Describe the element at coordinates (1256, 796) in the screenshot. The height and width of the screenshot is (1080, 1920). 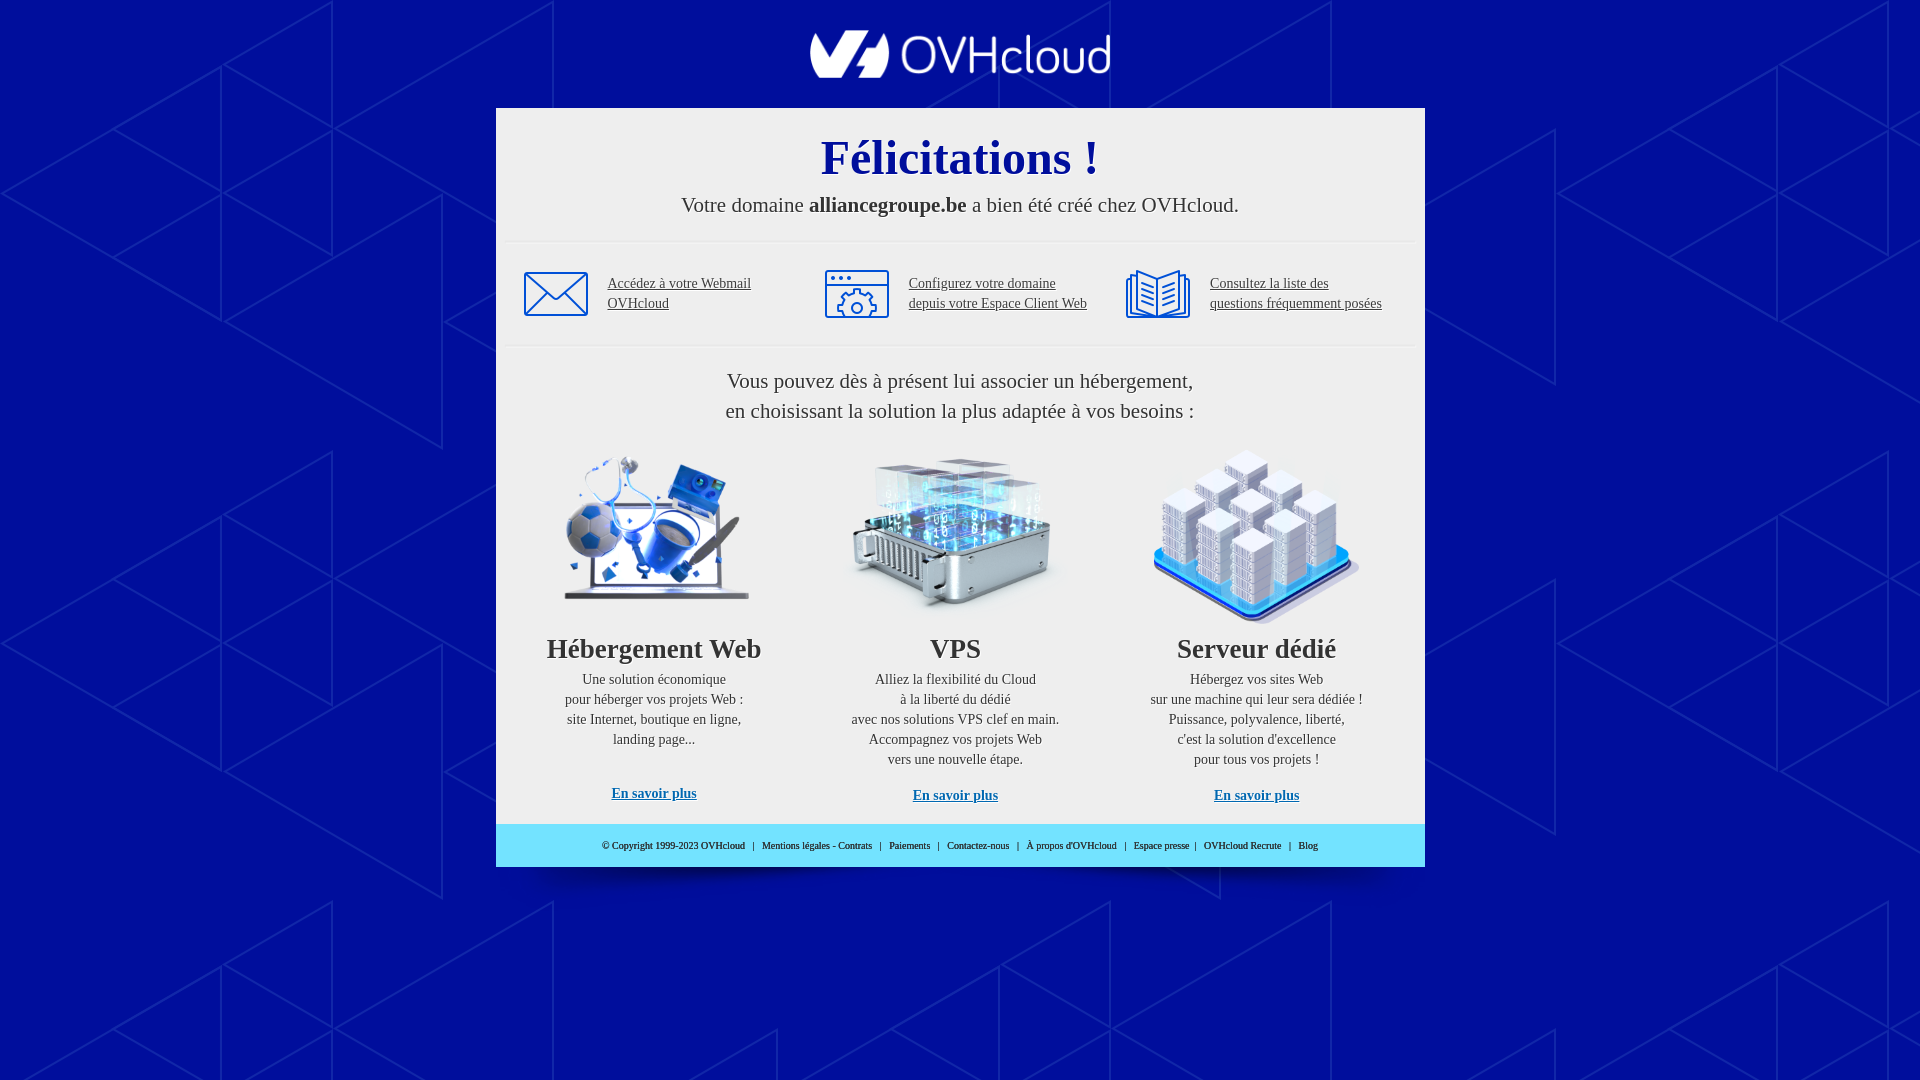
I see `En savoir plus` at that location.